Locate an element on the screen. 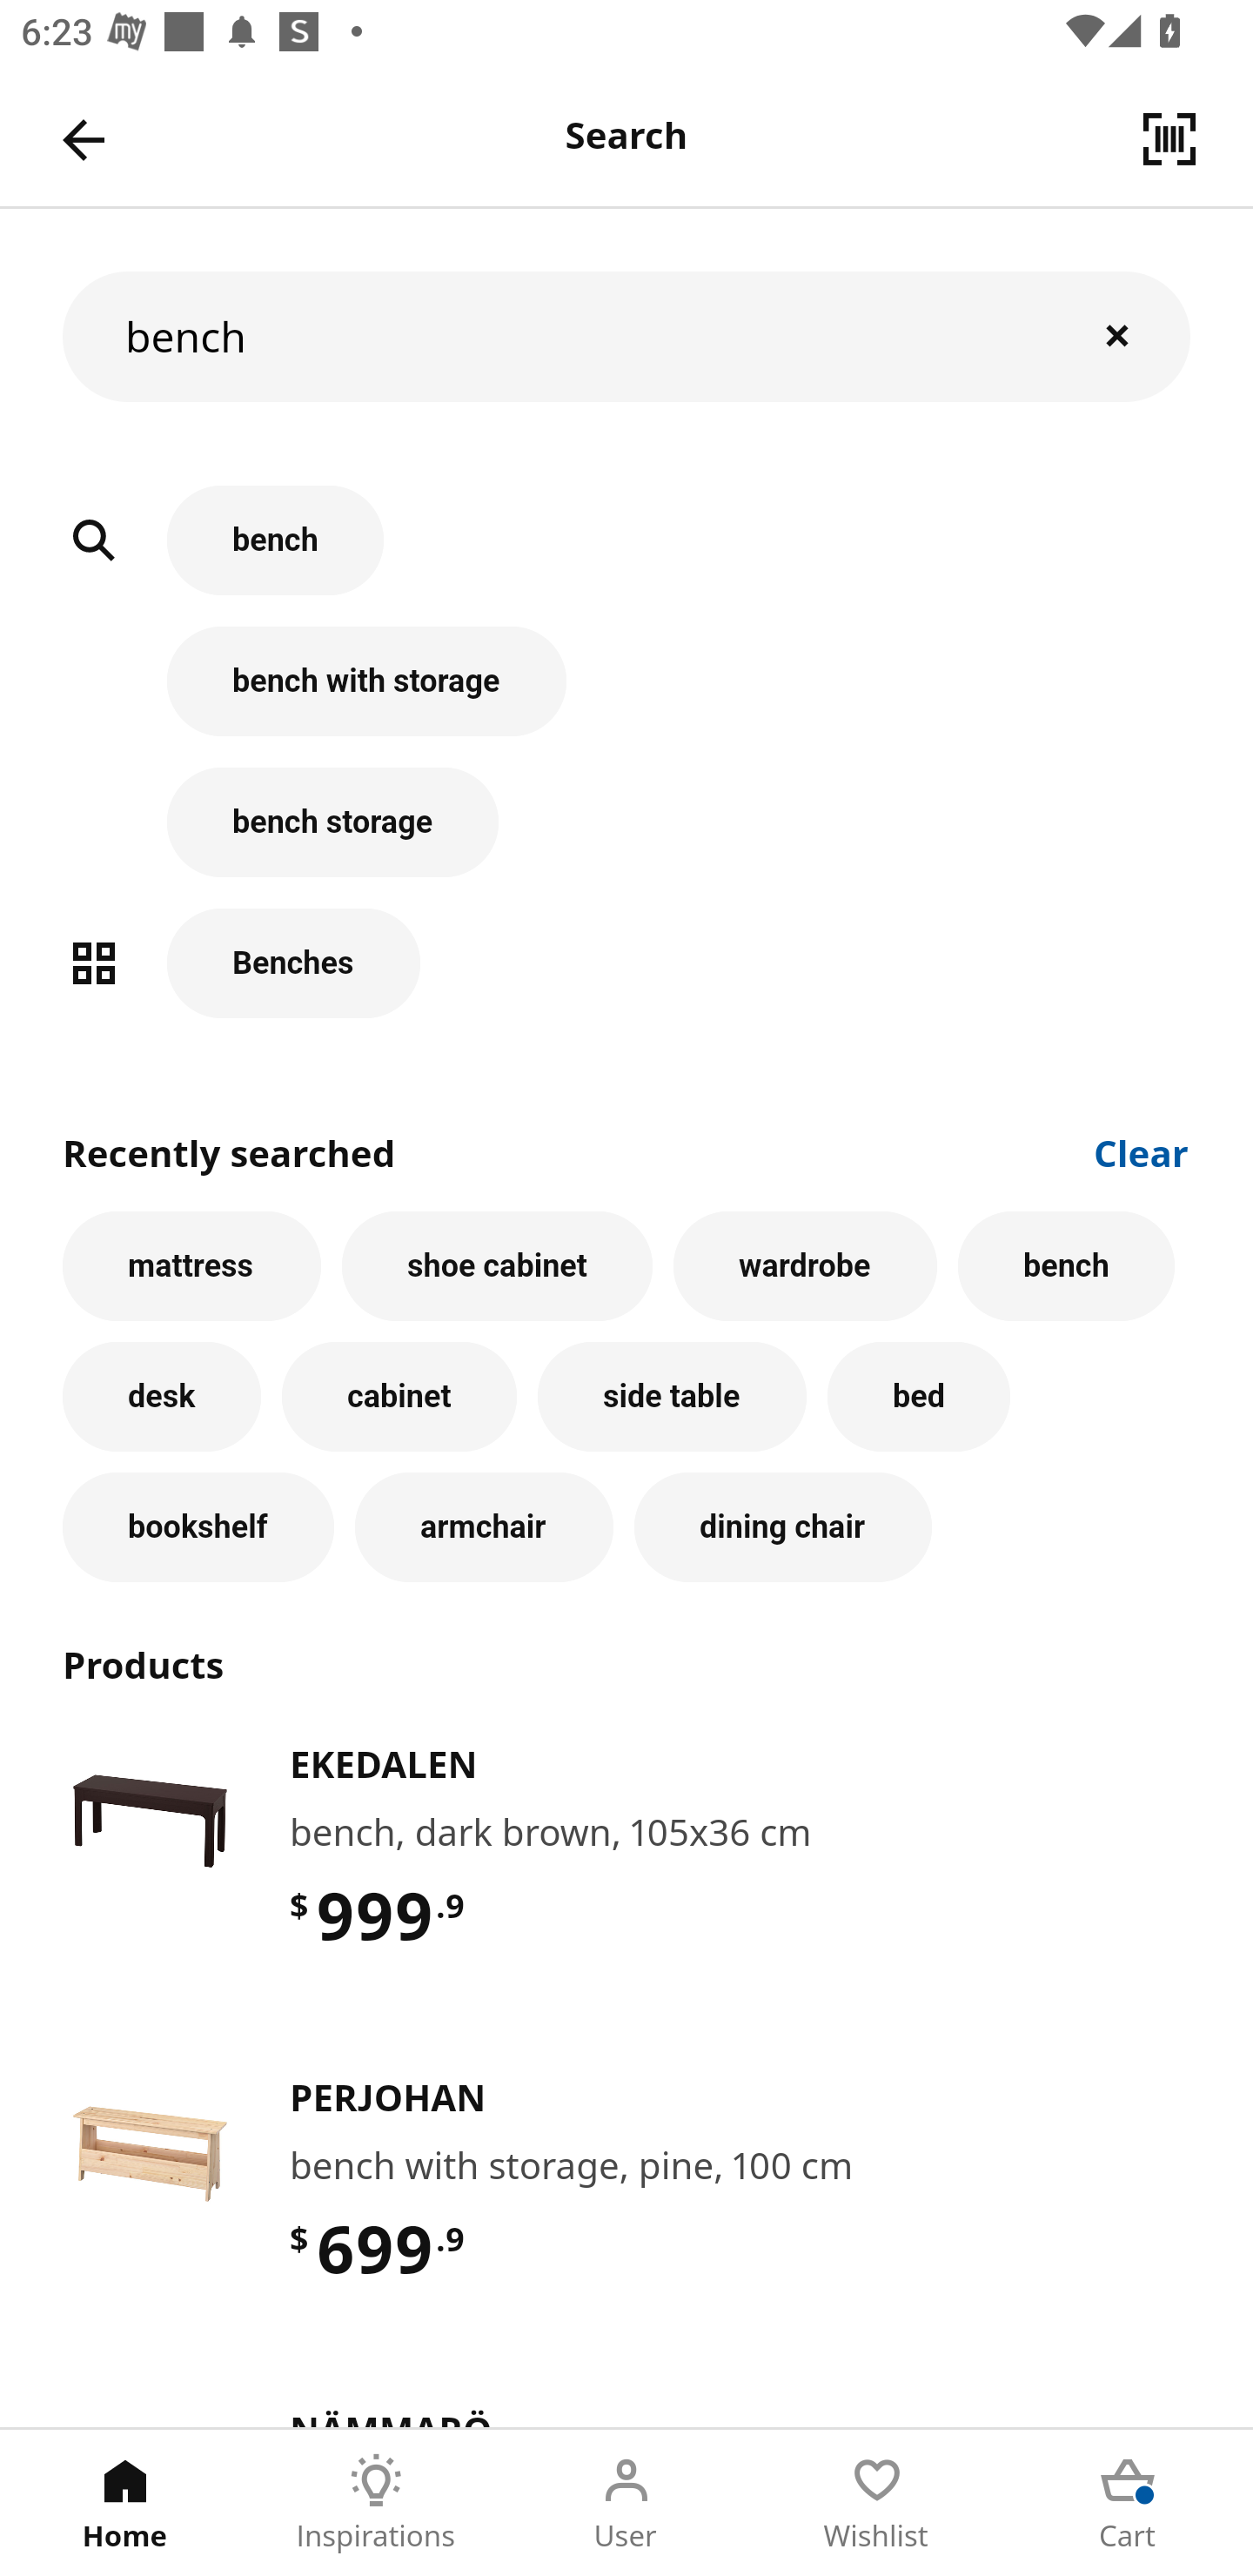  cabinet is located at coordinates (399, 1398).